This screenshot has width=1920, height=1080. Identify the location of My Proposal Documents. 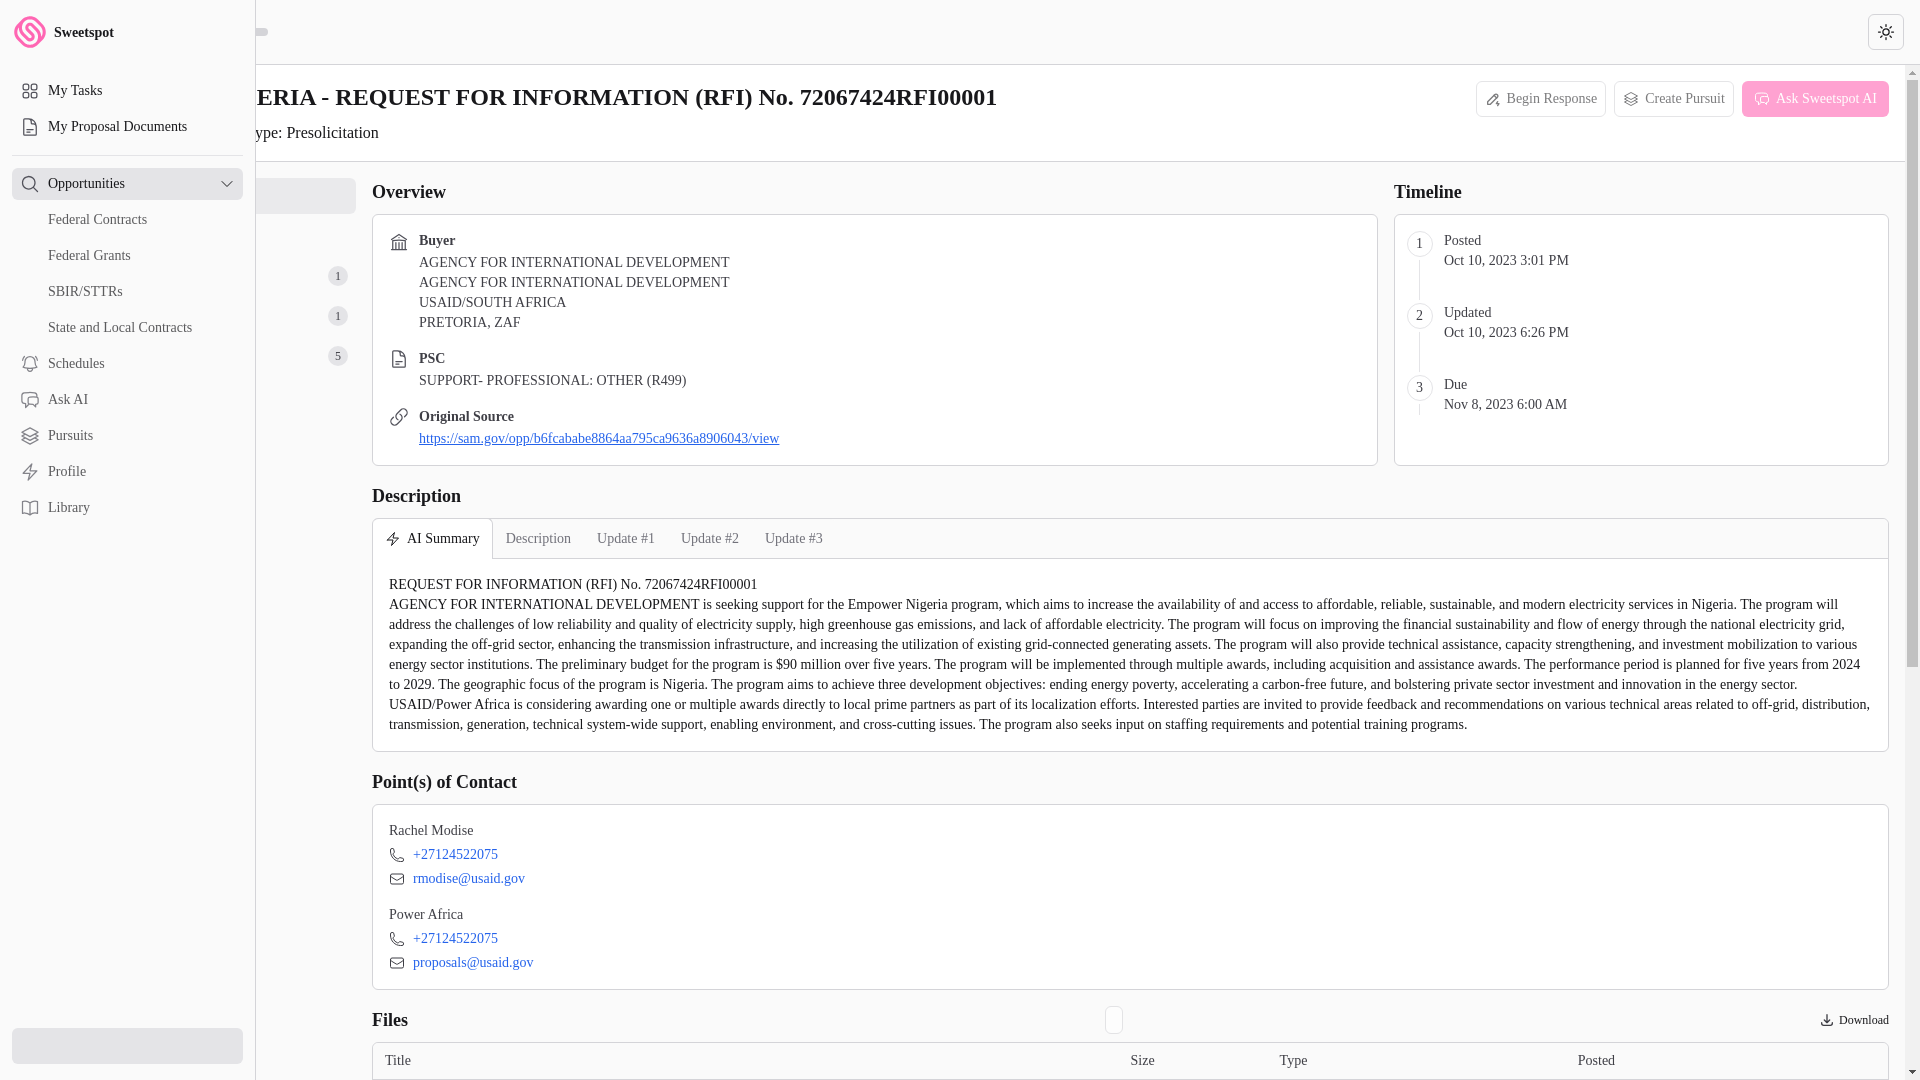
(127, 126).